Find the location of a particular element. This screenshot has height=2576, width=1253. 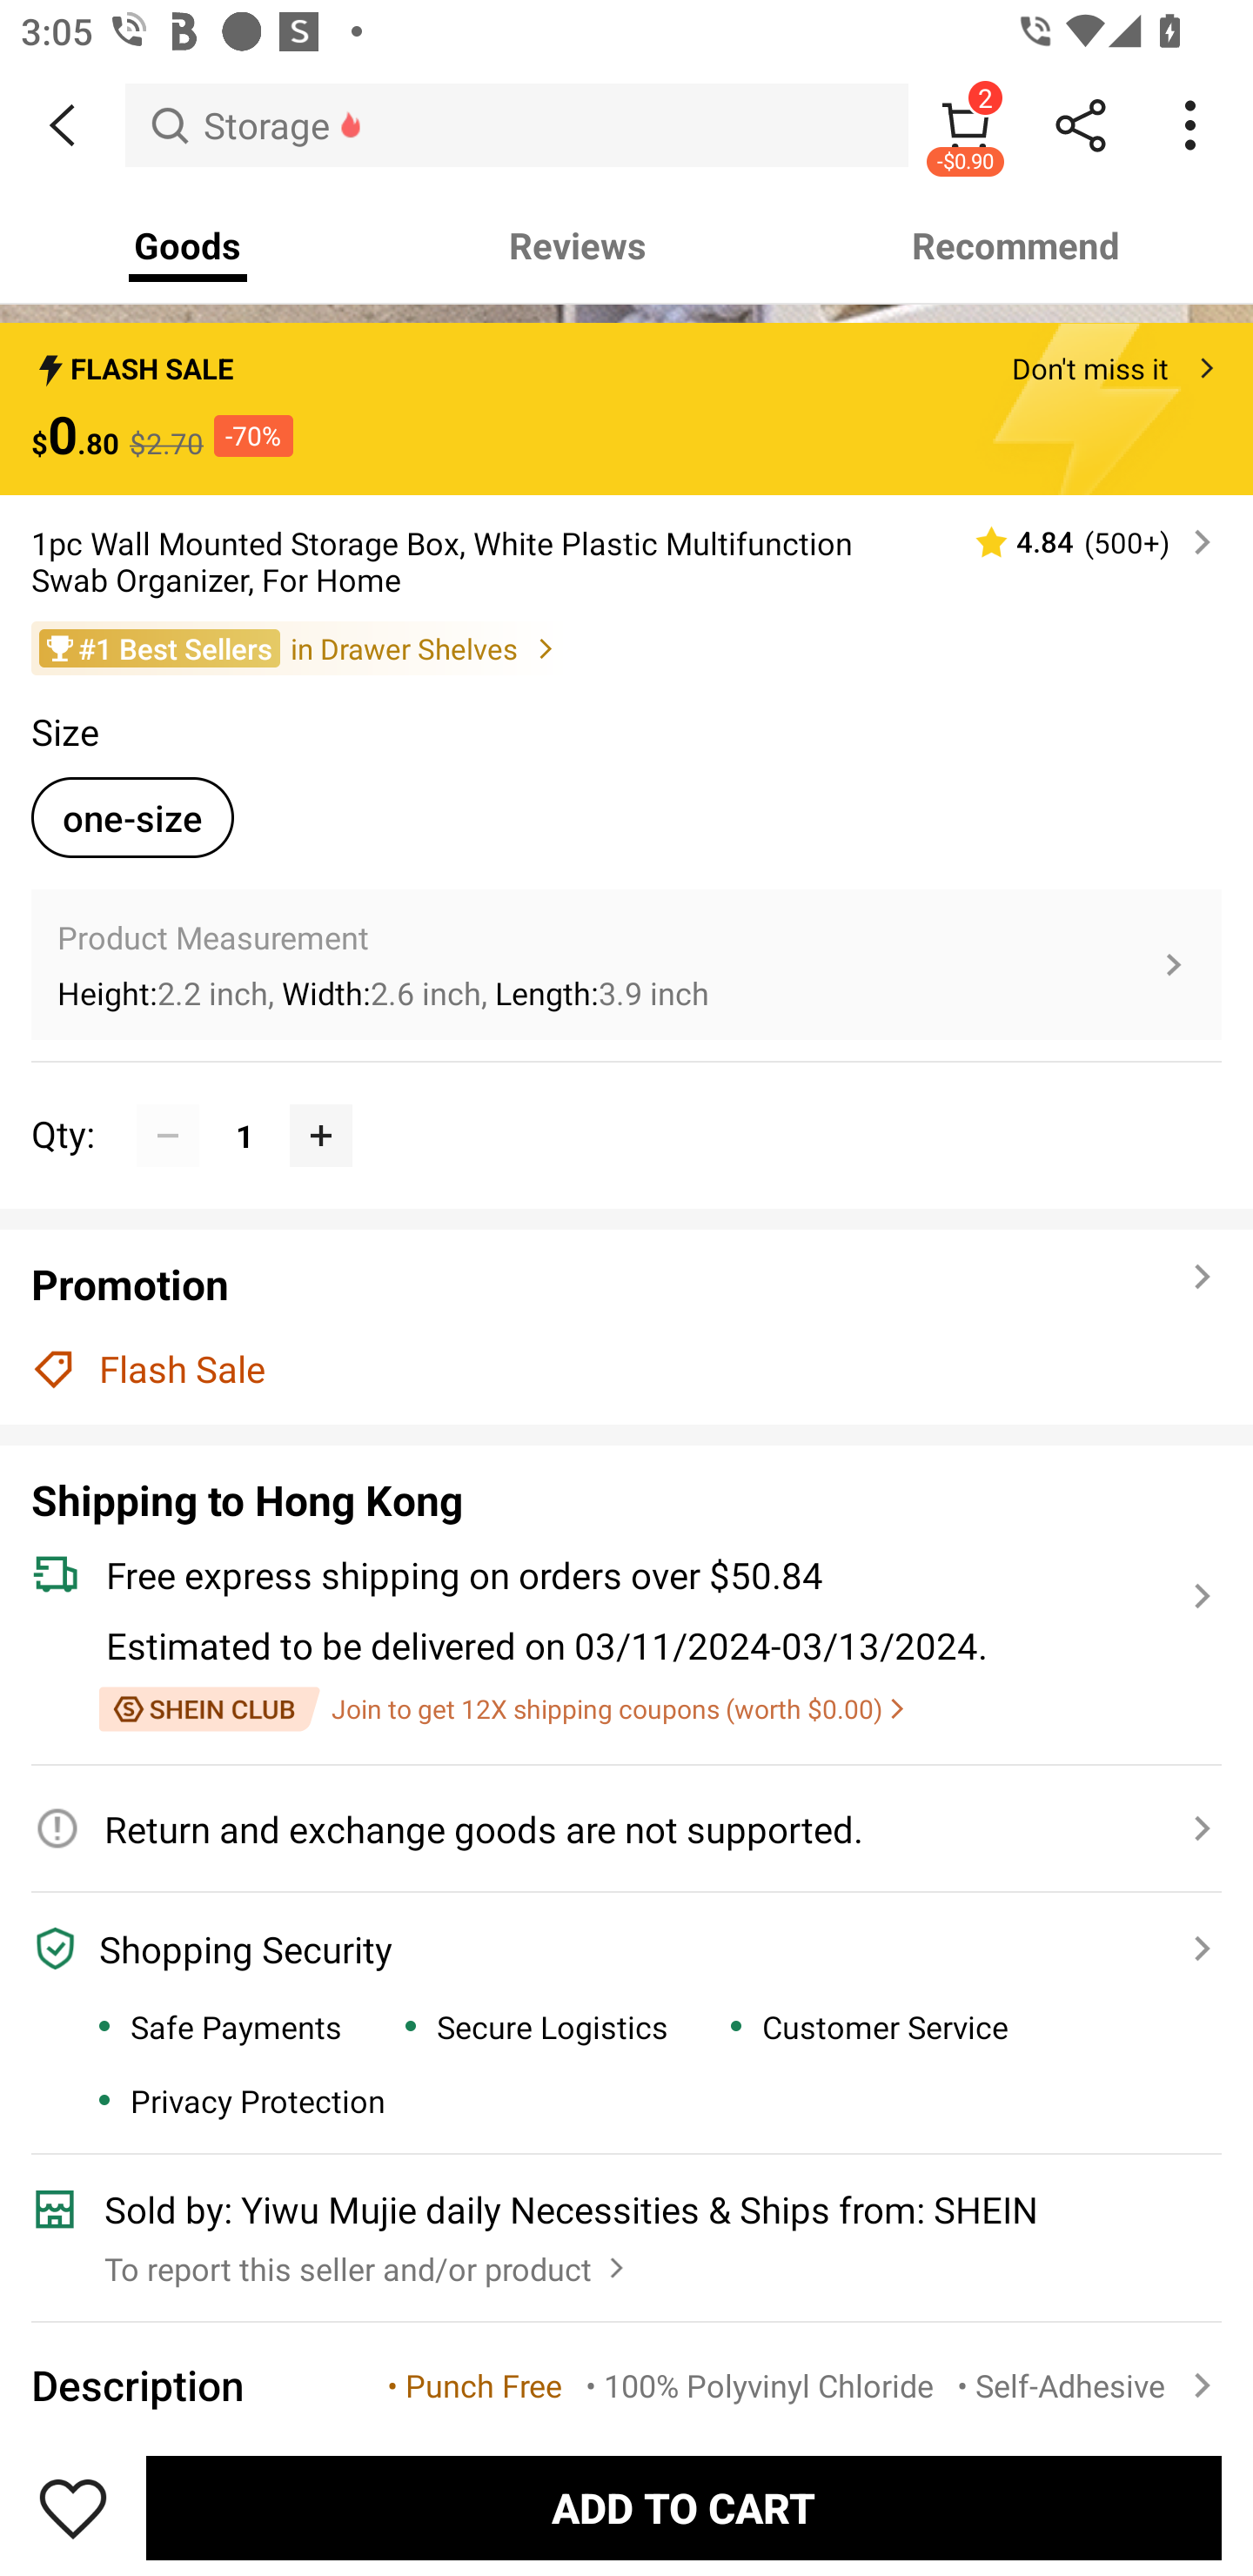

Goods is located at coordinates (188, 245).